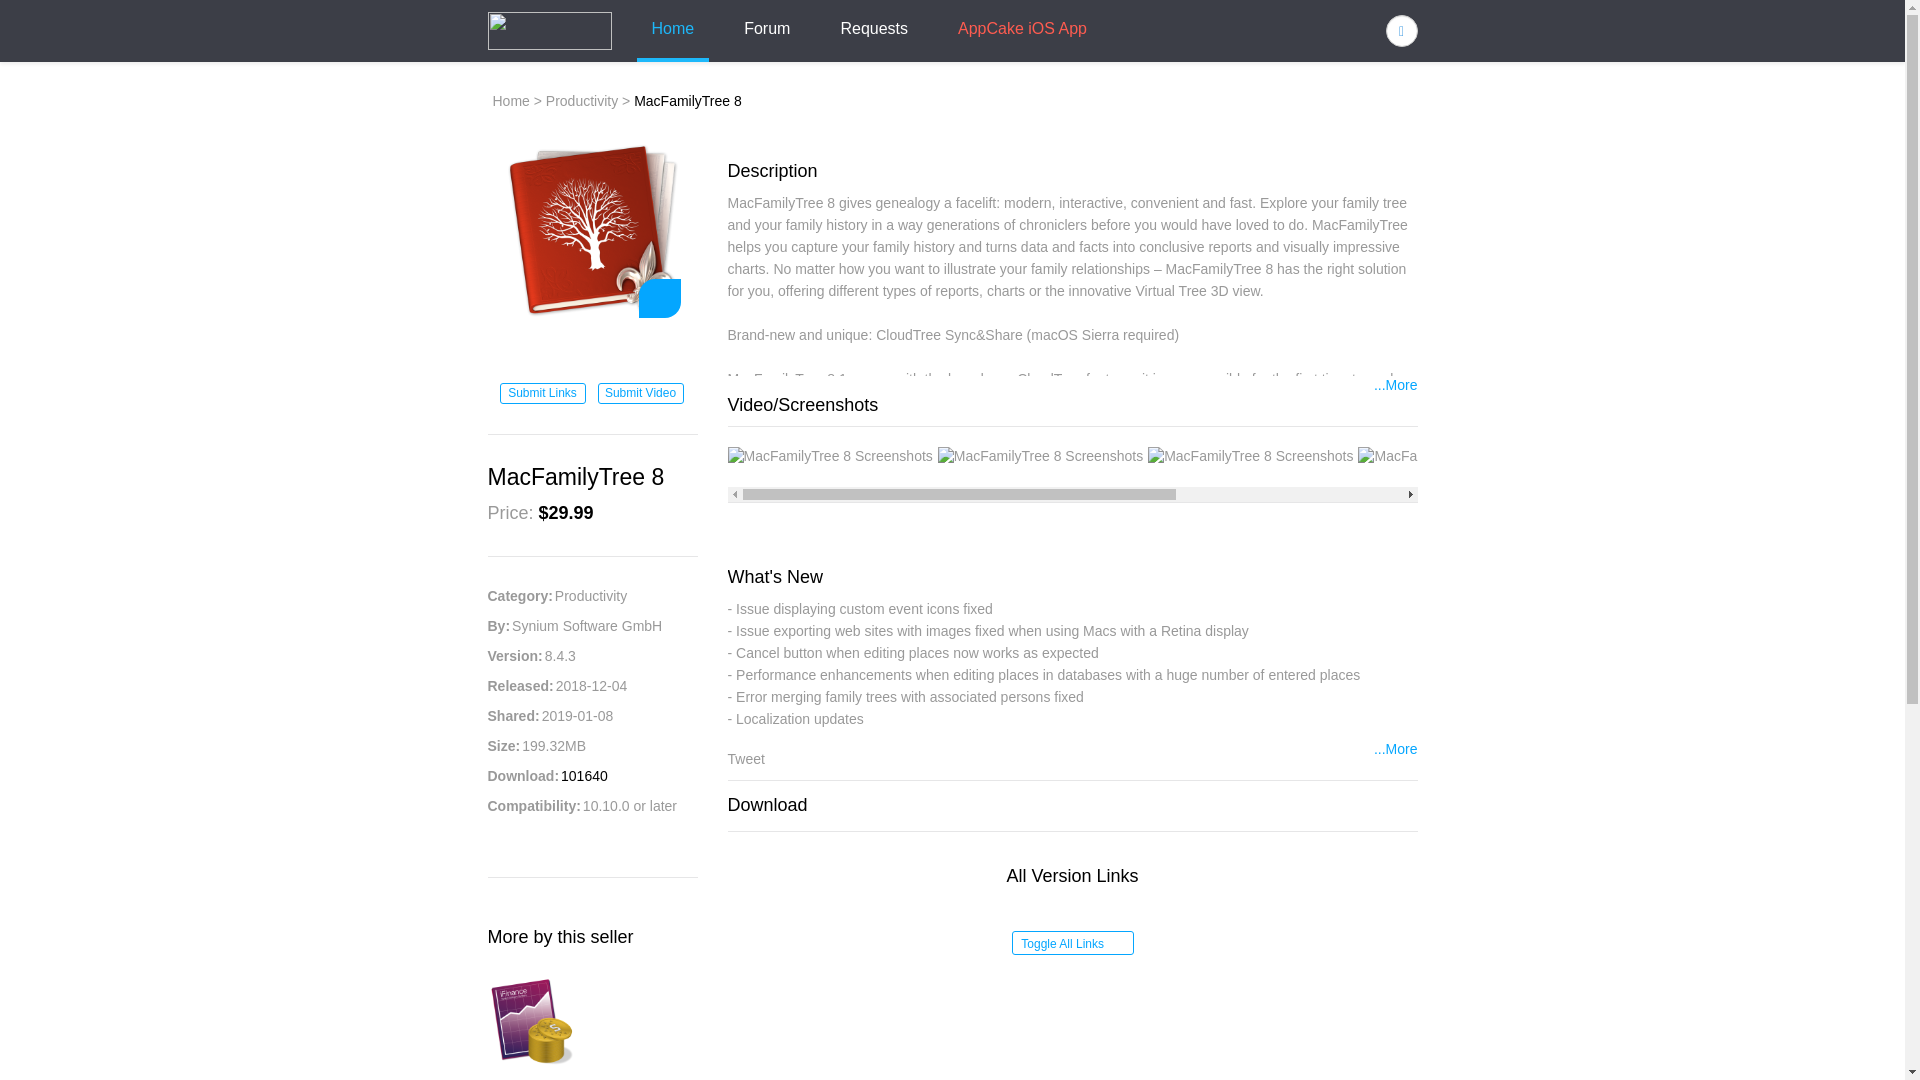  What do you see at coordinates (542, 393) in the screenshot?
I see `Submit Links` at bounding box center [542, 393].